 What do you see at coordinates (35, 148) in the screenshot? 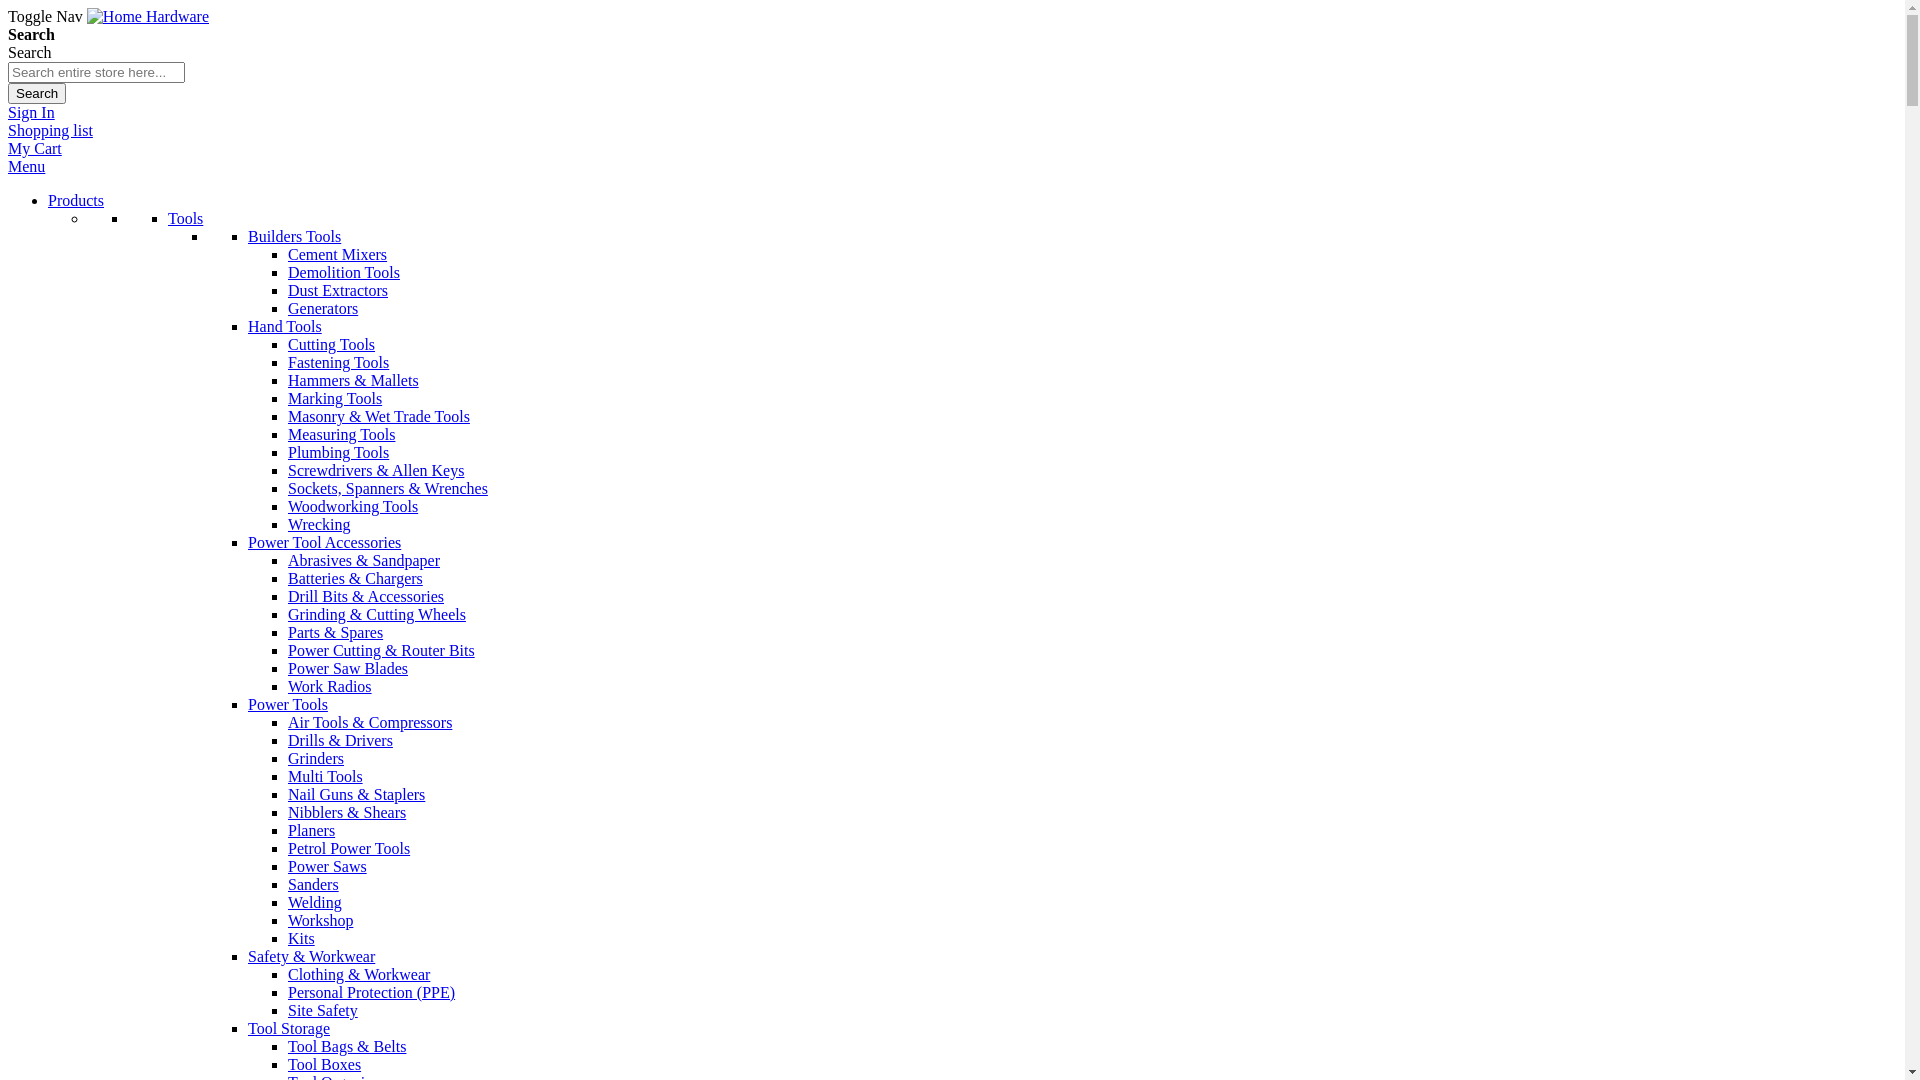
I see `My Cart` at bounding box center [35, 148].